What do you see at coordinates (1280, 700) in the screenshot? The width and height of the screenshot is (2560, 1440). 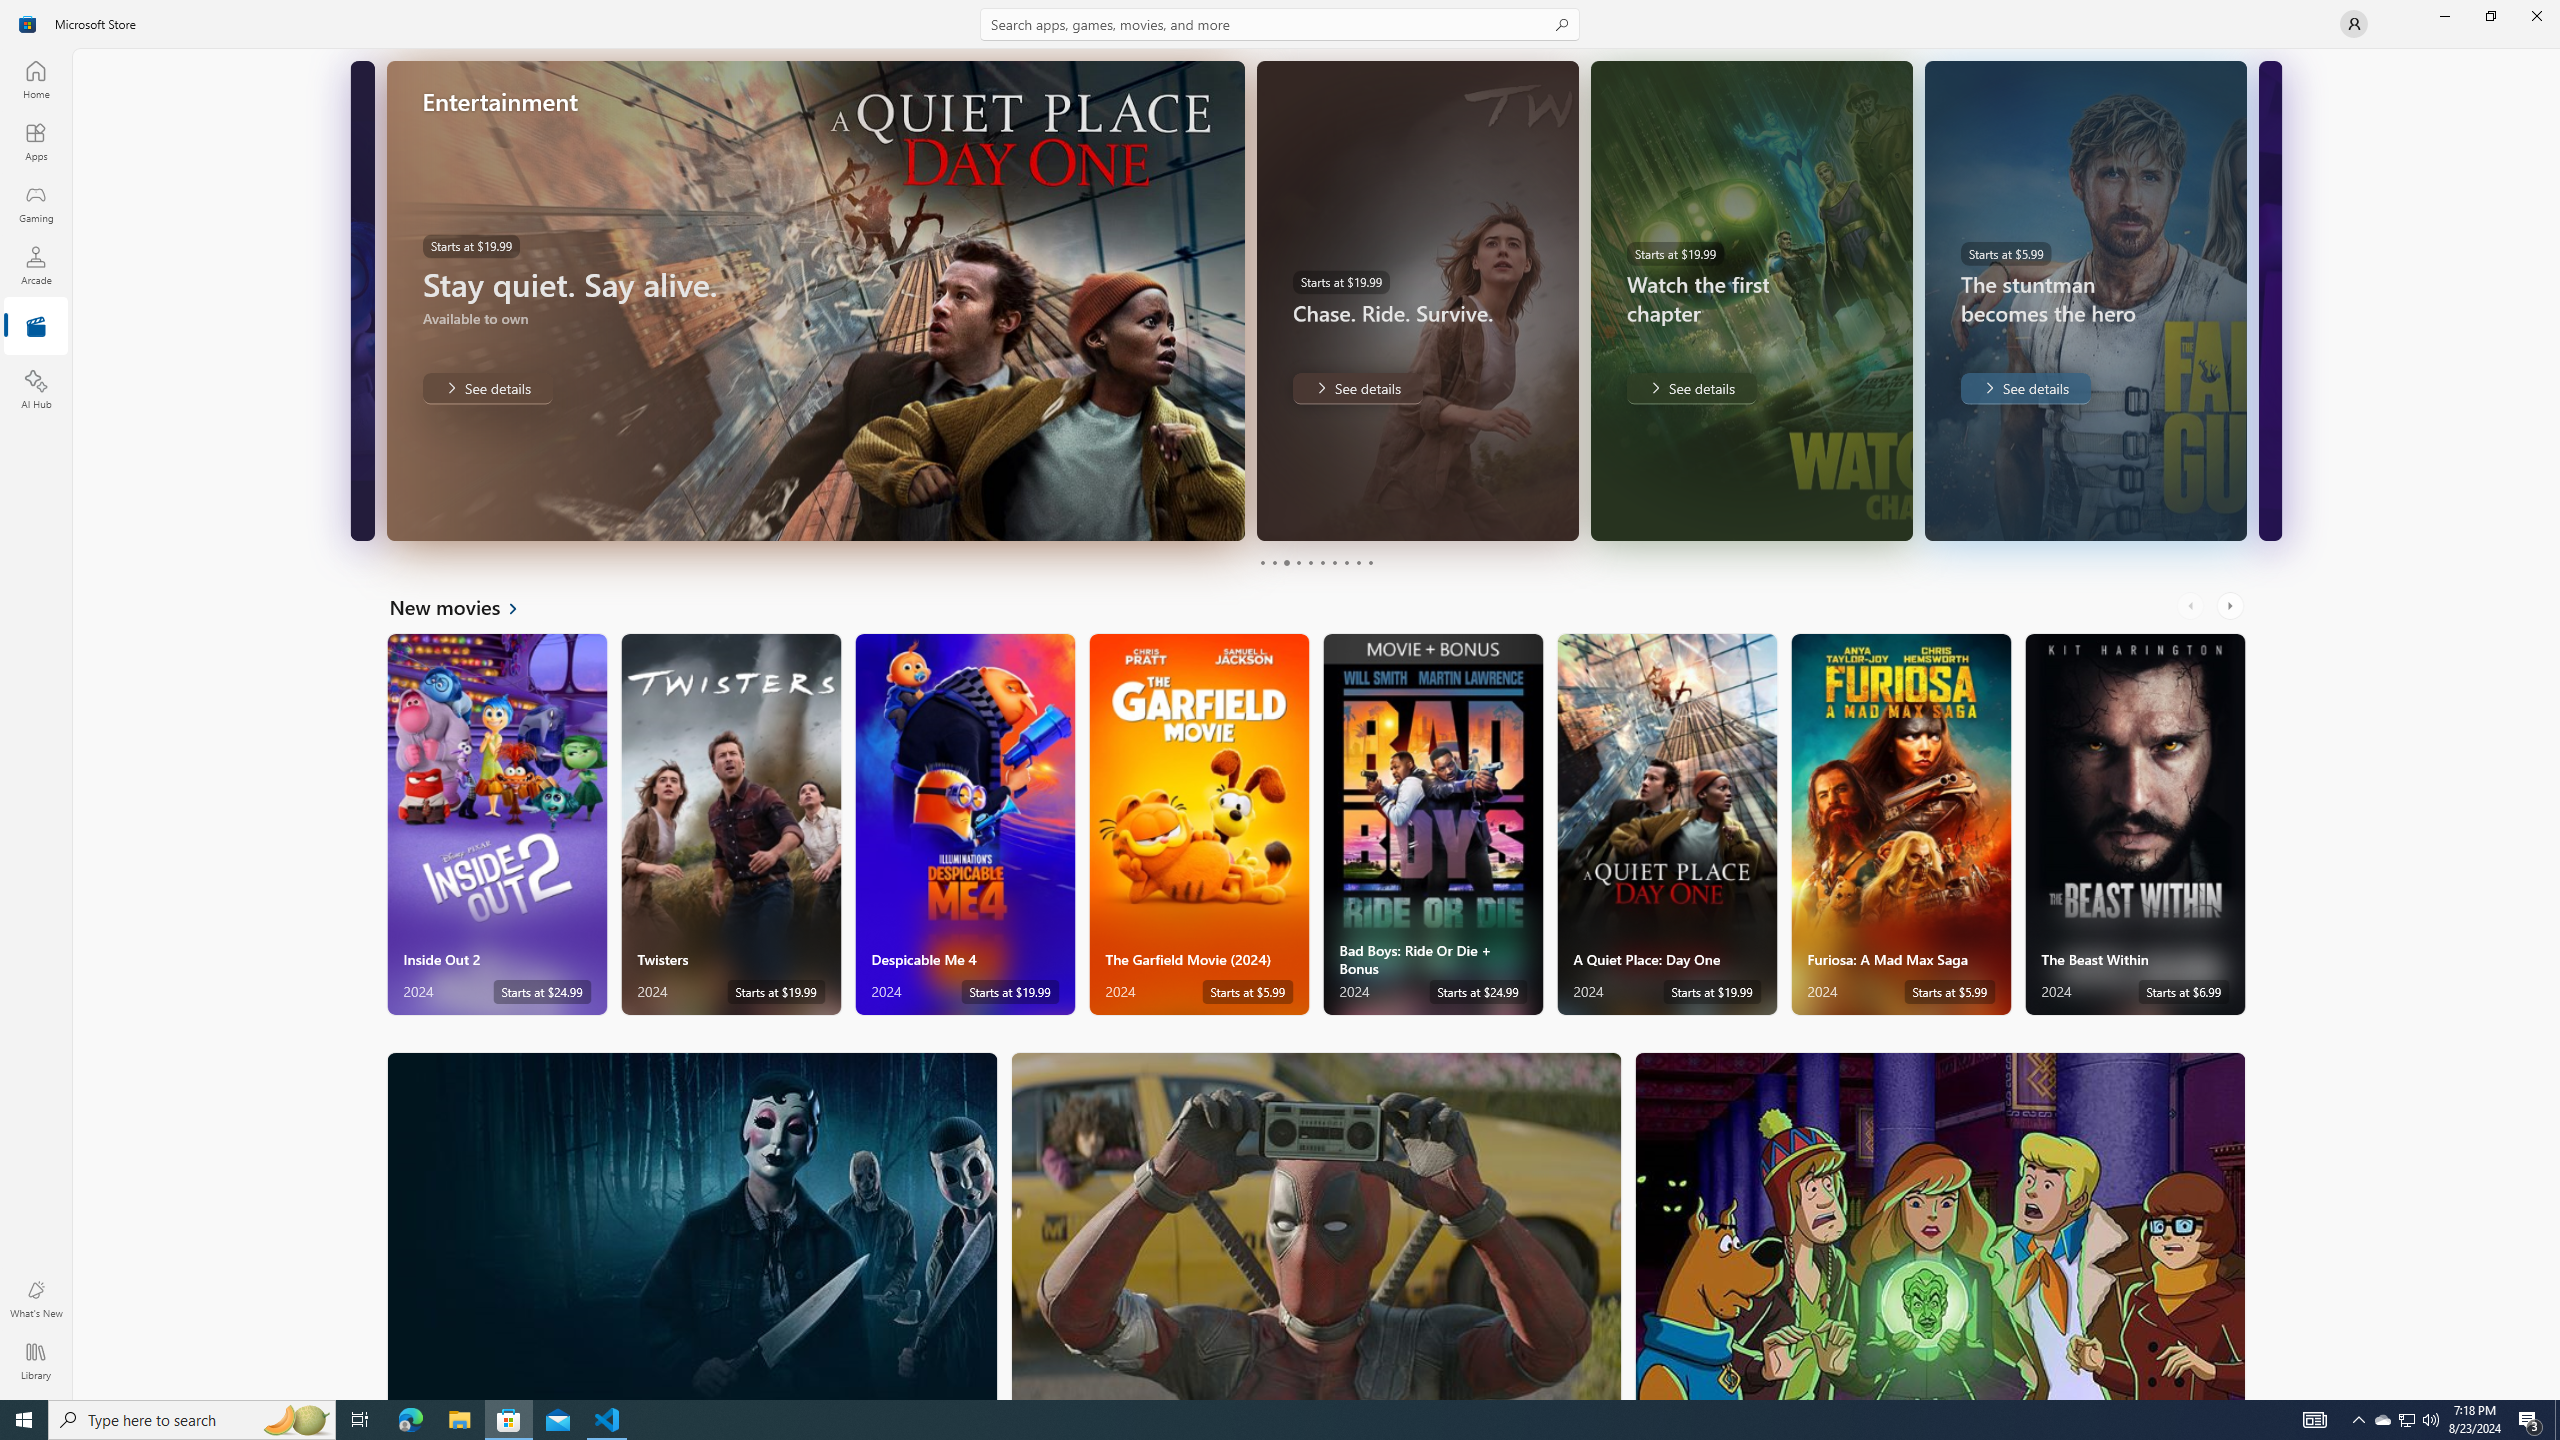 I see `AutomationID: NavigationControl` at bounding box center [1280, 700].